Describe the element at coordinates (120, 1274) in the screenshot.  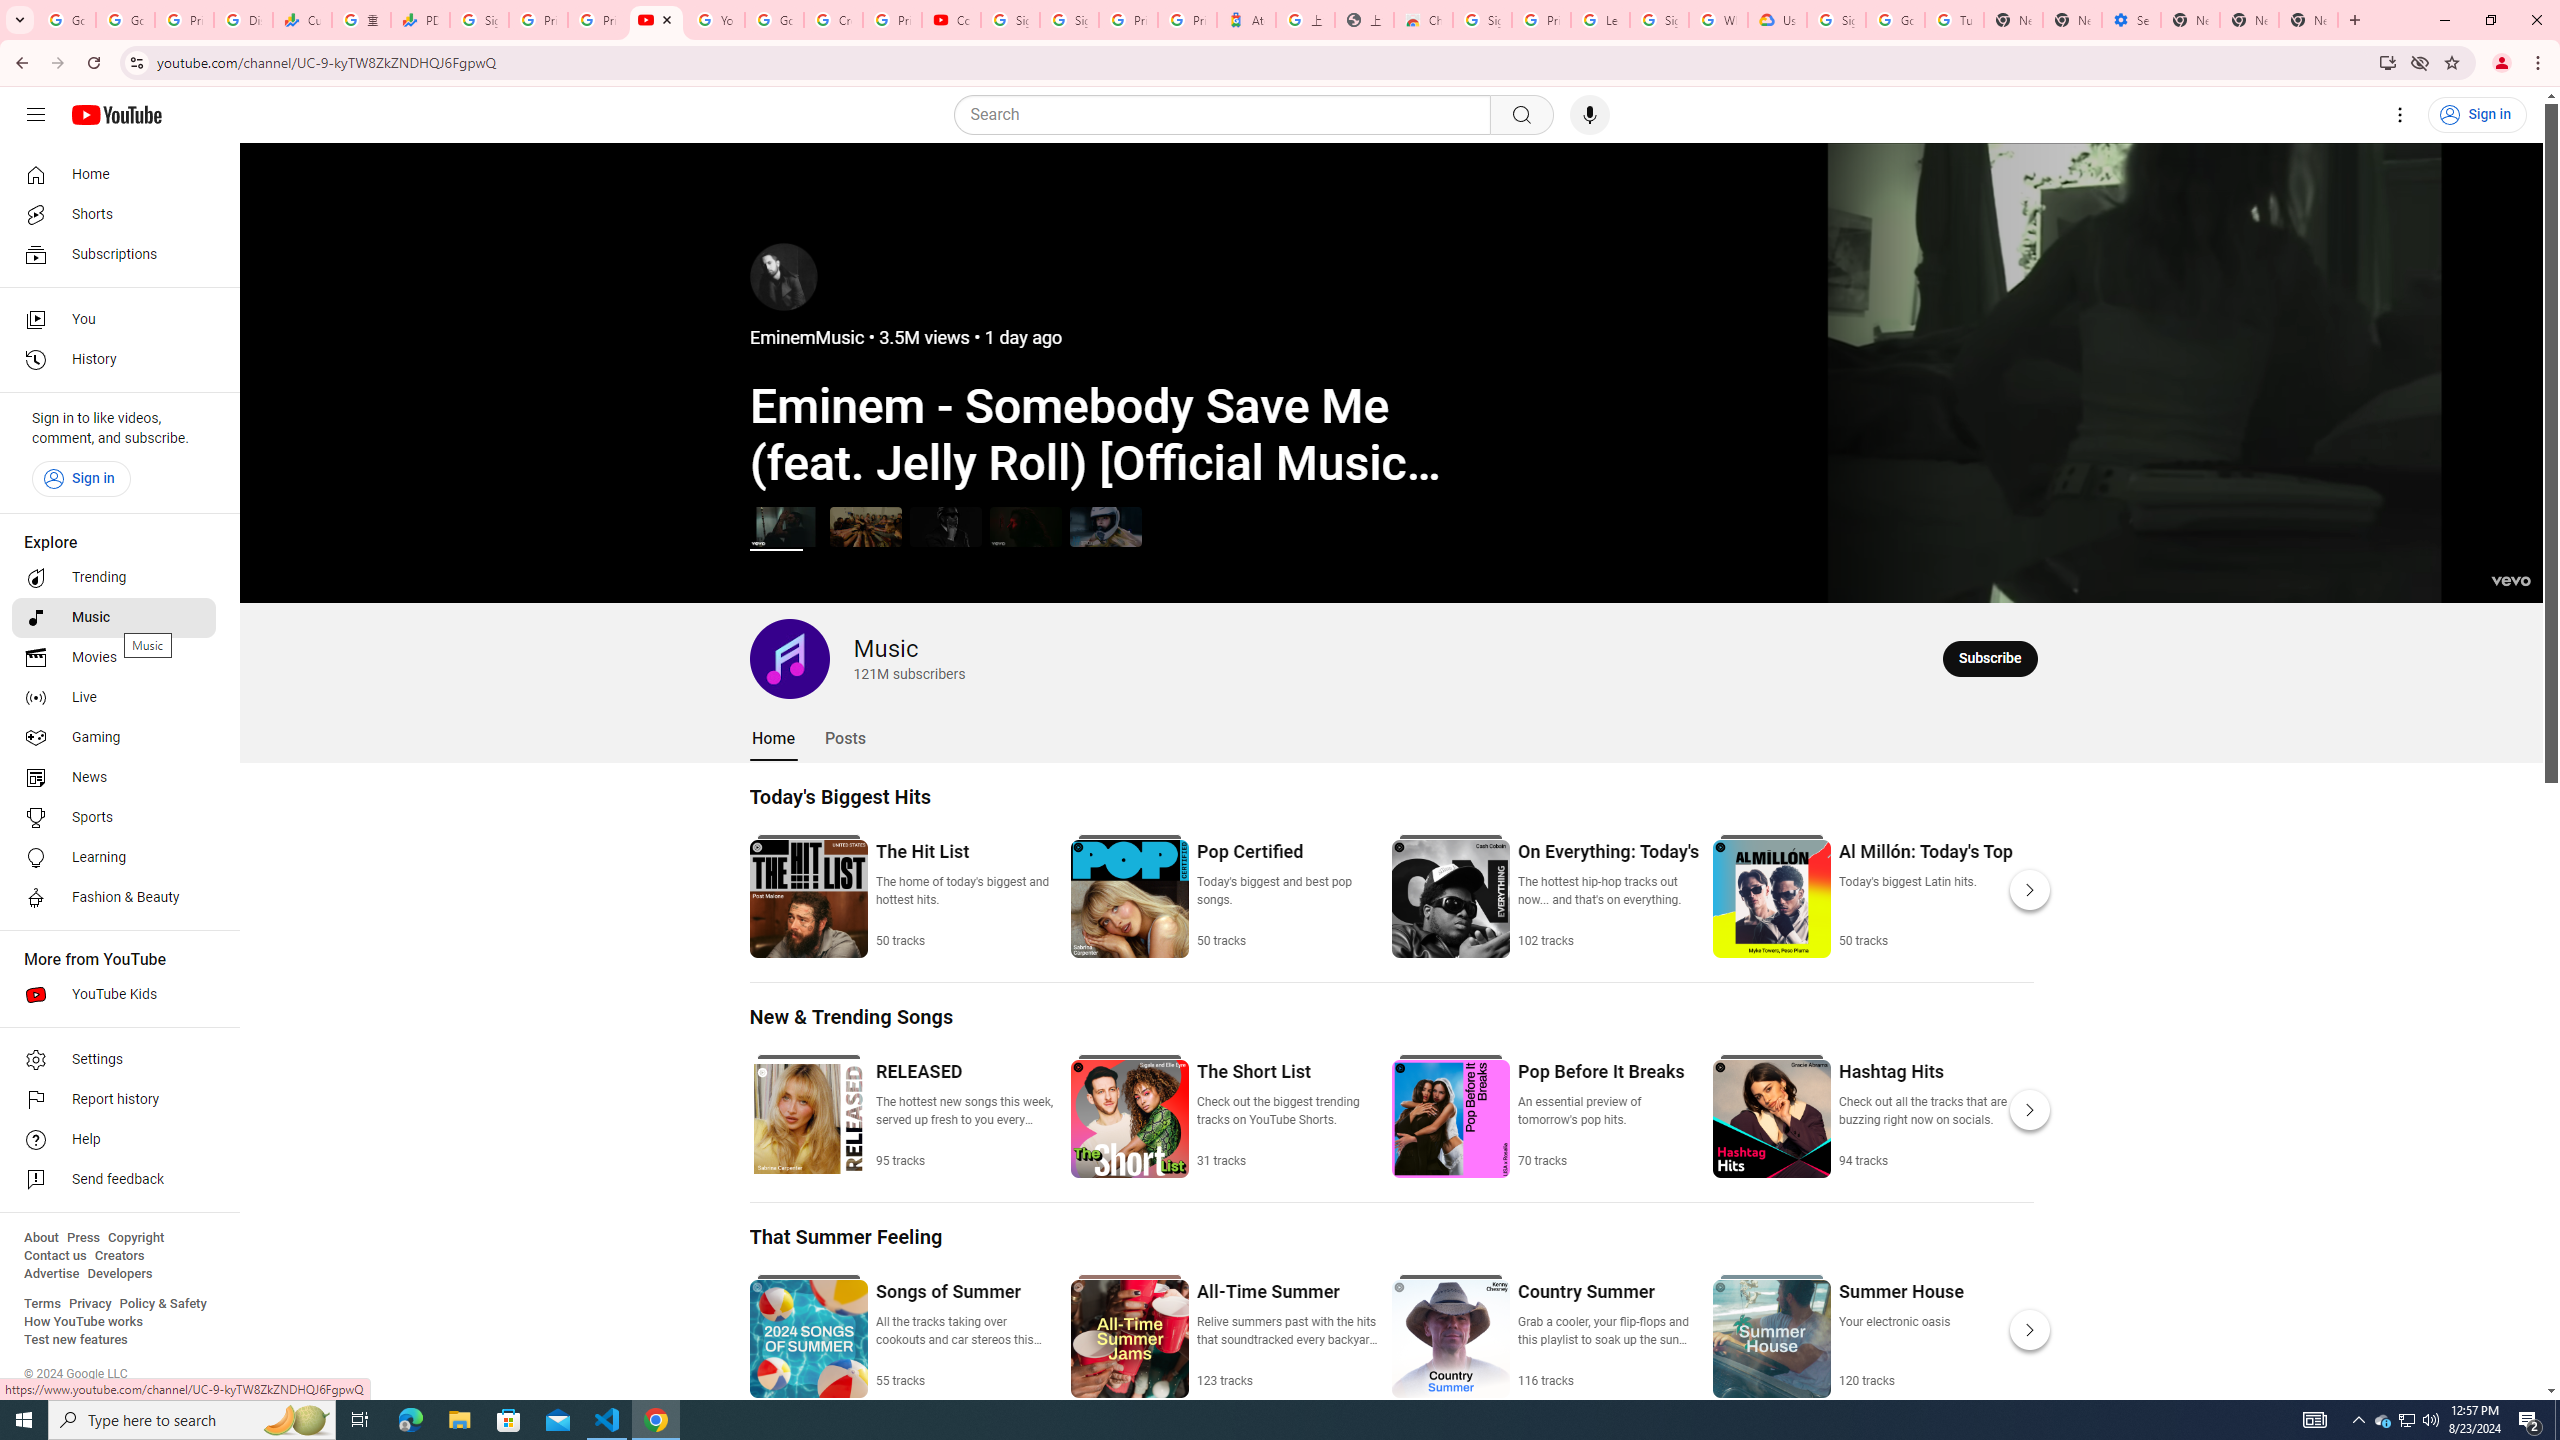
I see `Developers` at that location.